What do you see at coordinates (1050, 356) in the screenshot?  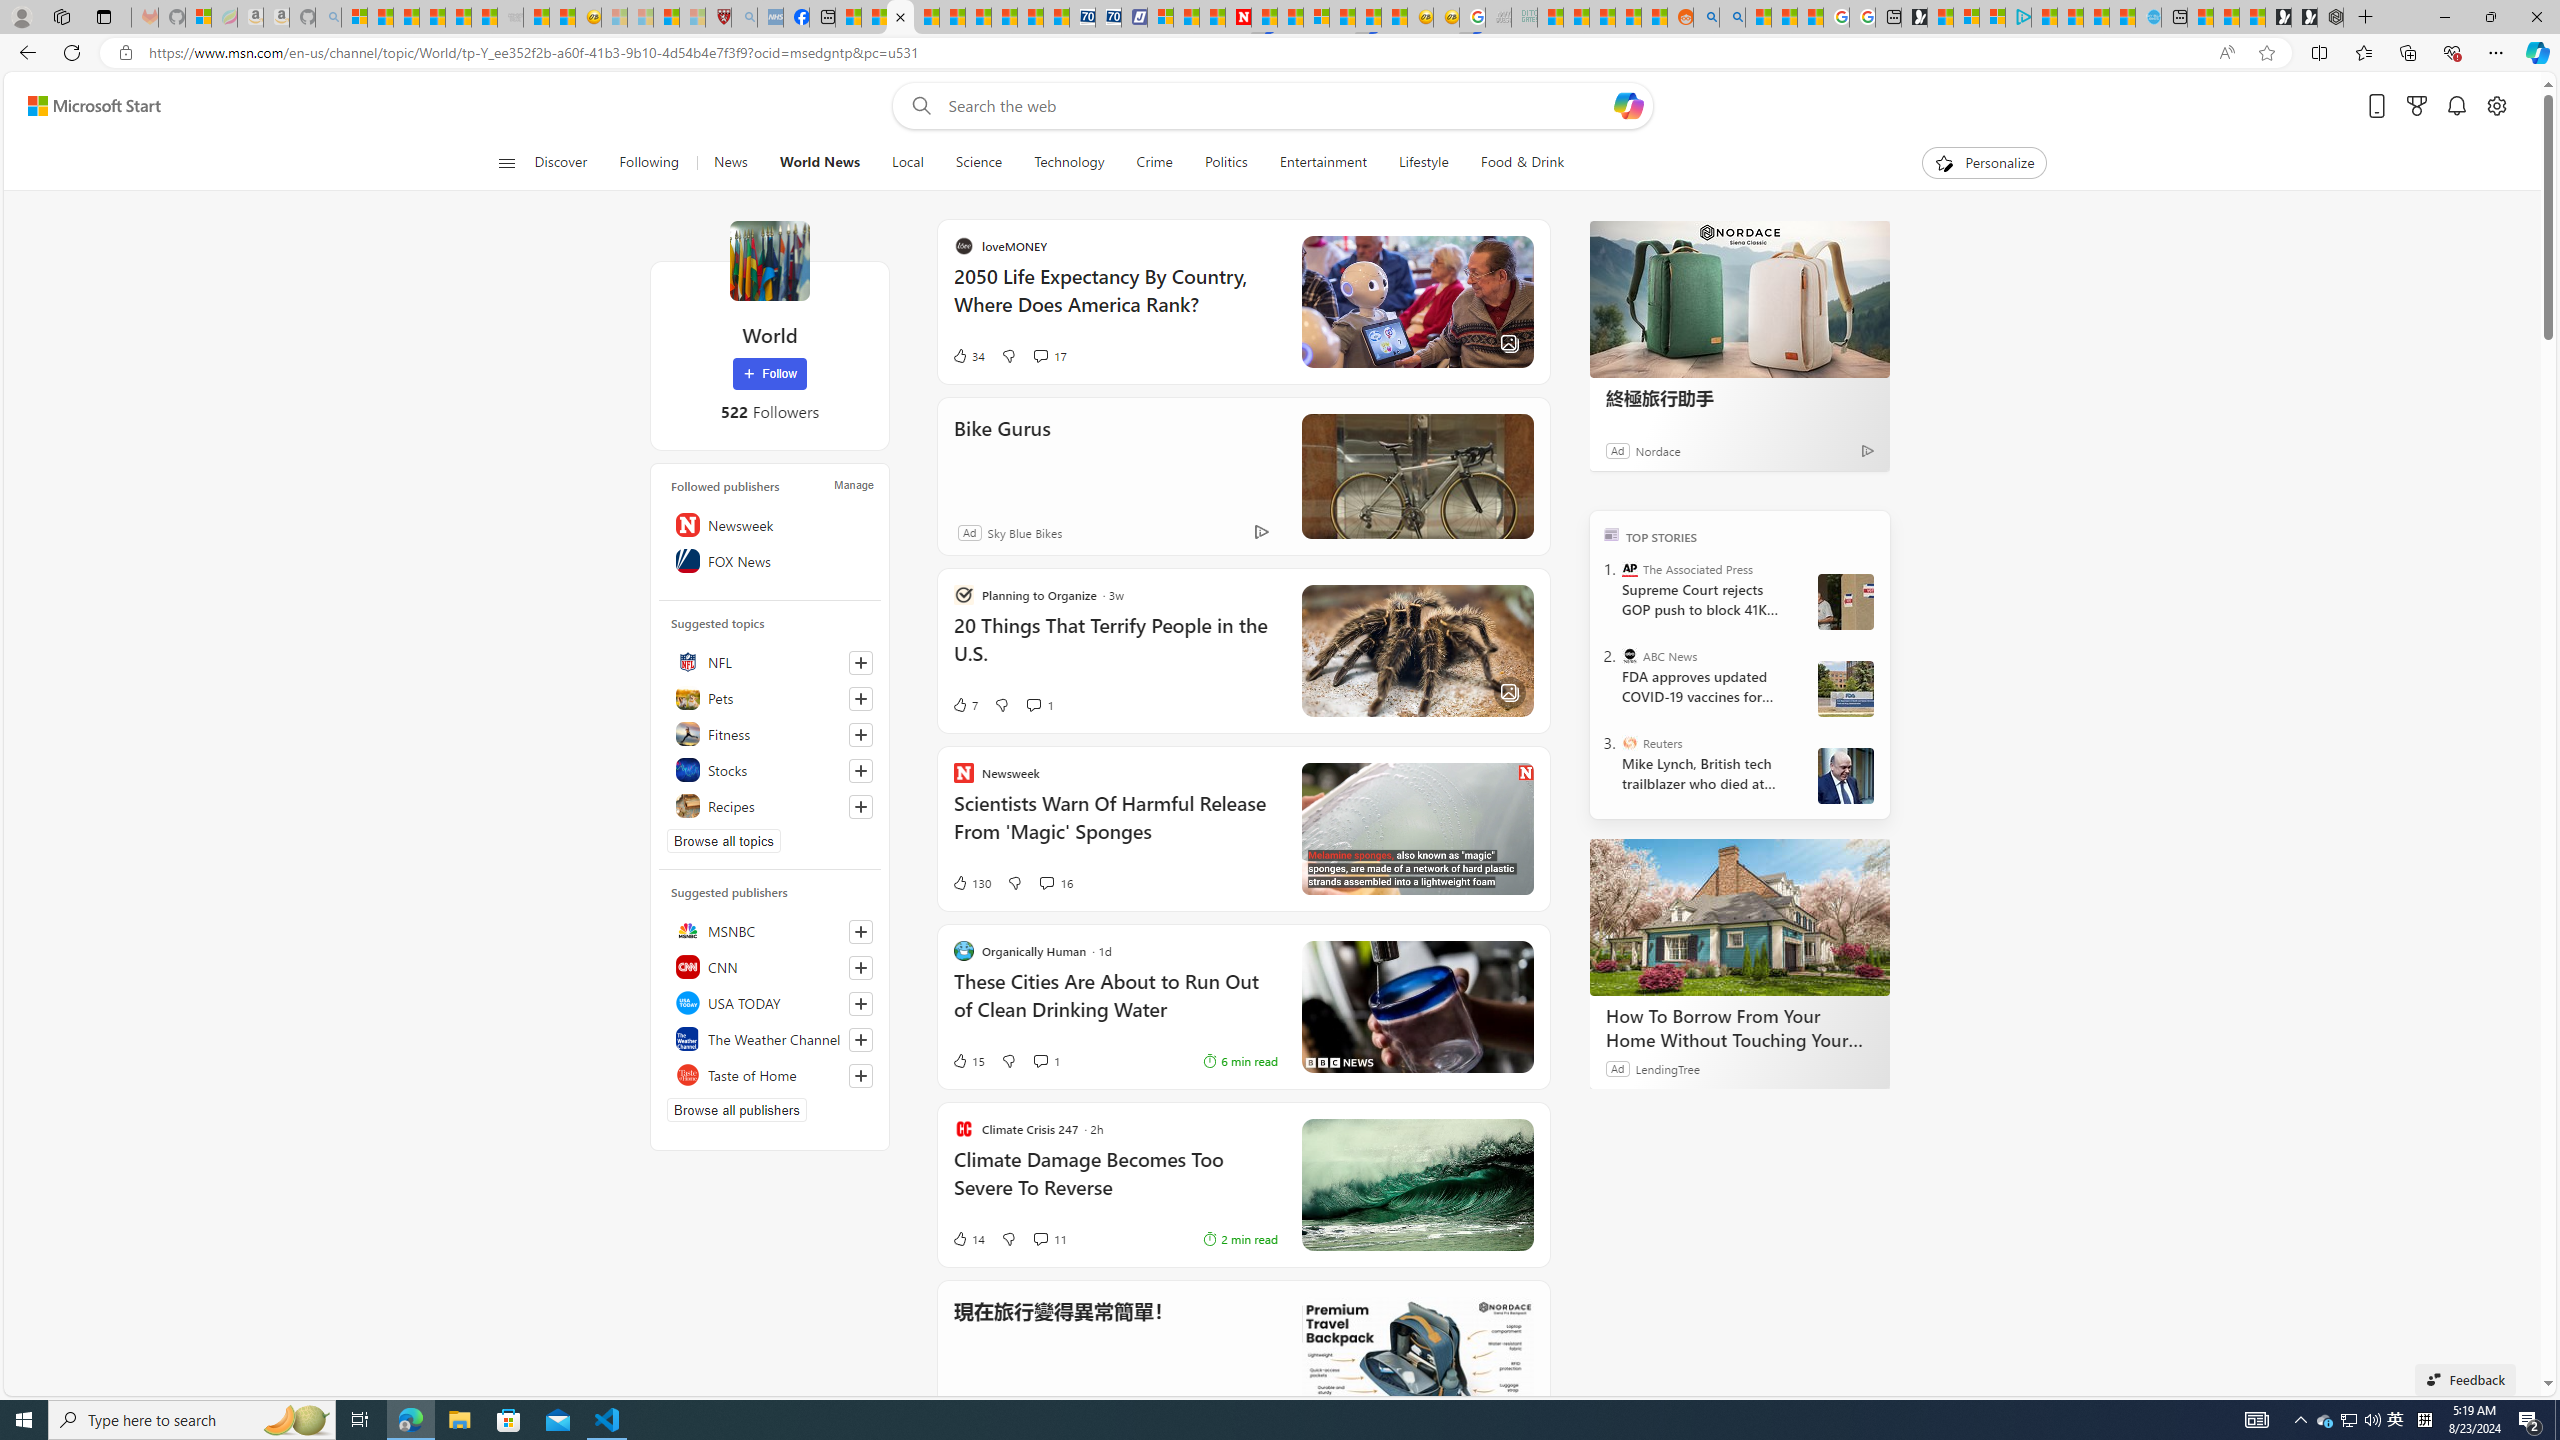 I see `View comments 17 Comment` at bounding box center [1050, 356].